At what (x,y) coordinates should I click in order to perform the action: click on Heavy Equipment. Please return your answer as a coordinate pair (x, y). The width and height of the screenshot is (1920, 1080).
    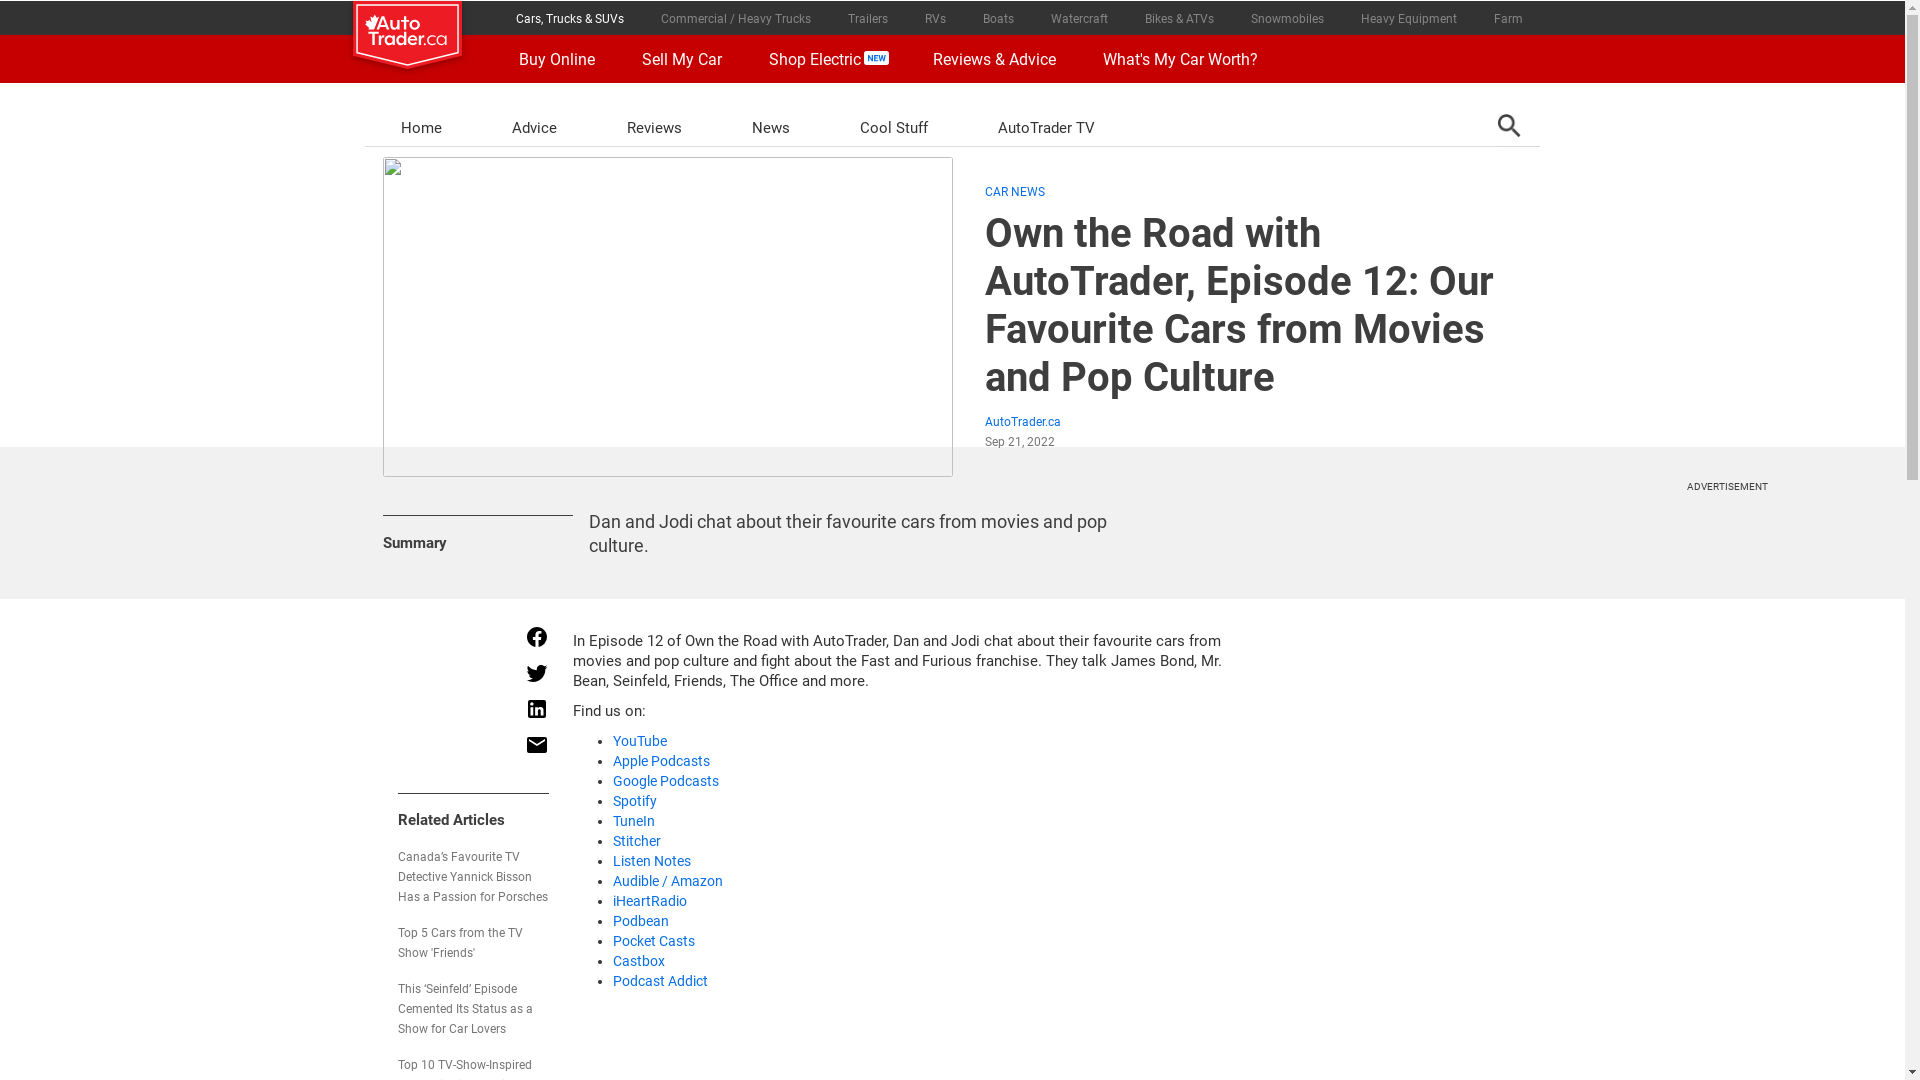
    Looking at the image, I should click on (1408, 18).